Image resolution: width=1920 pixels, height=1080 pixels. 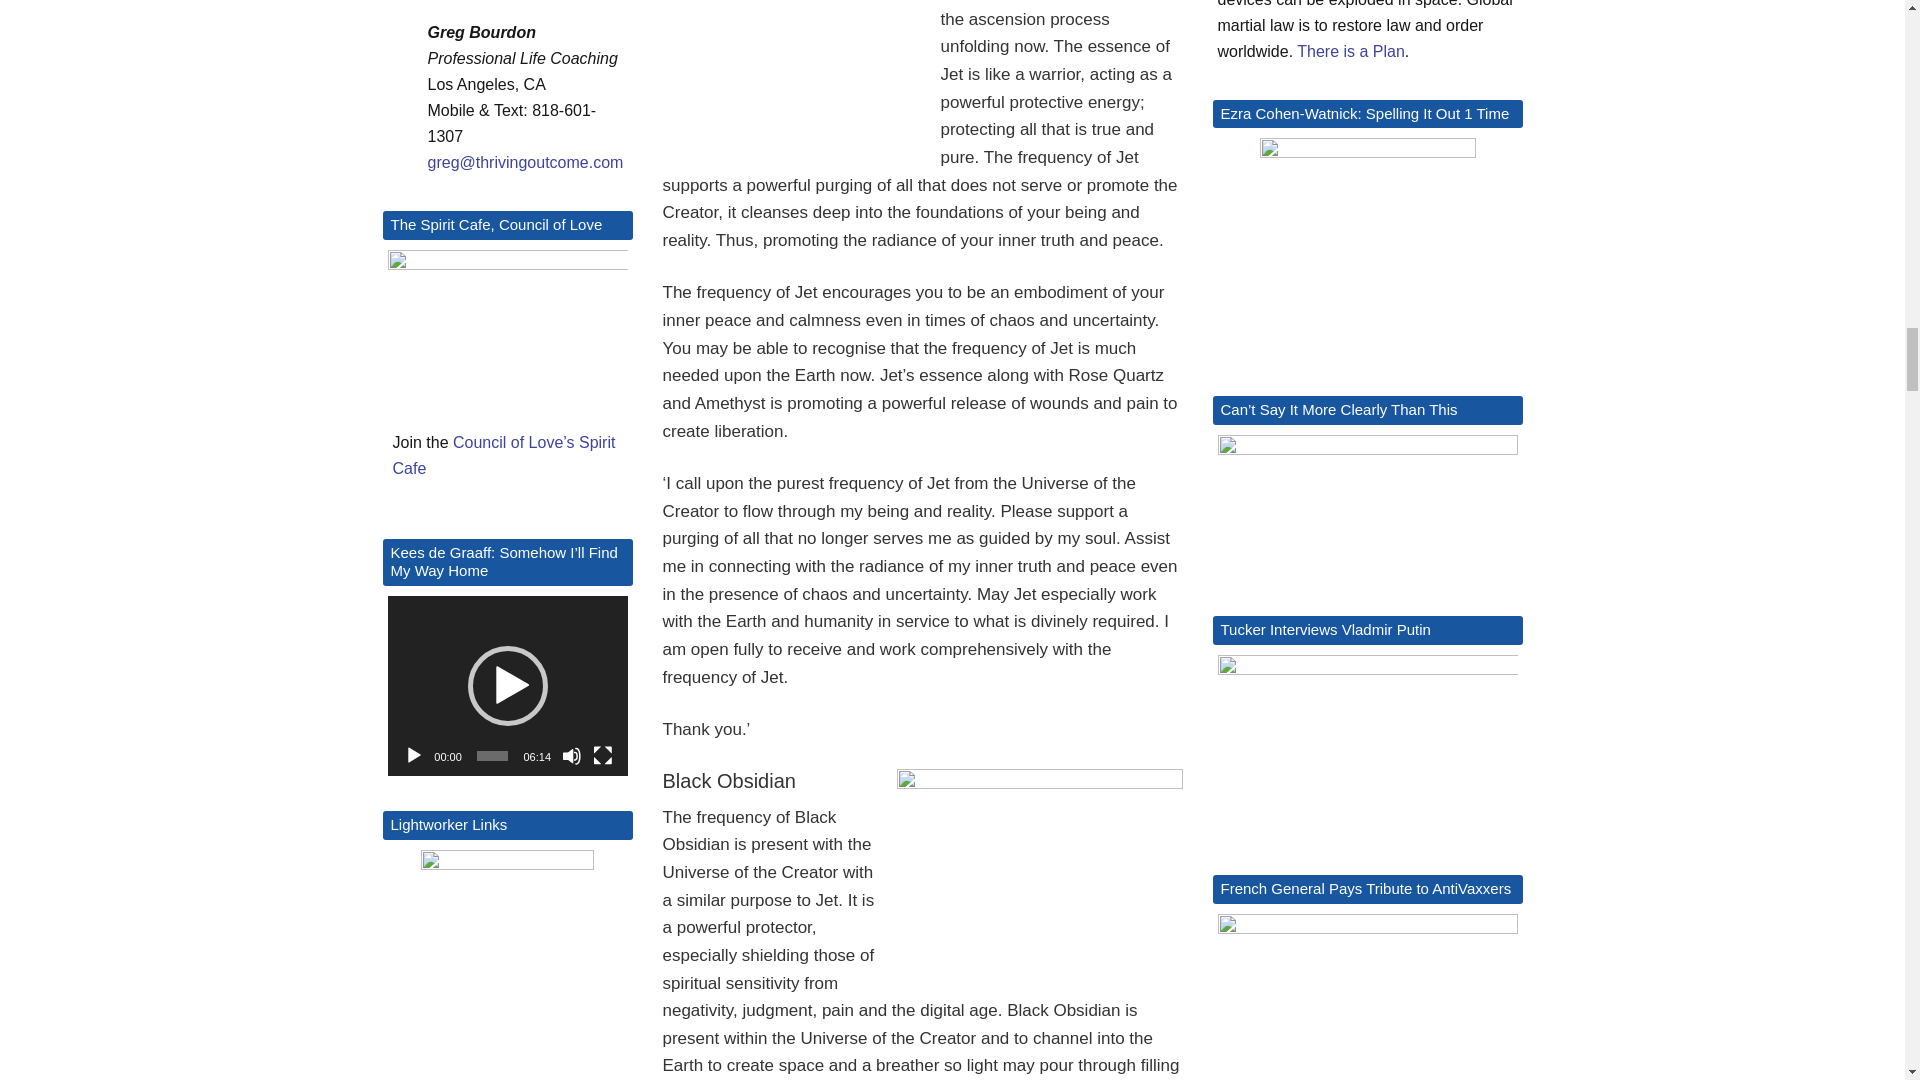 What do you see at coordinates (572, 756) in the screenshot?
I see `Mute` at bounding box center [572, 756].